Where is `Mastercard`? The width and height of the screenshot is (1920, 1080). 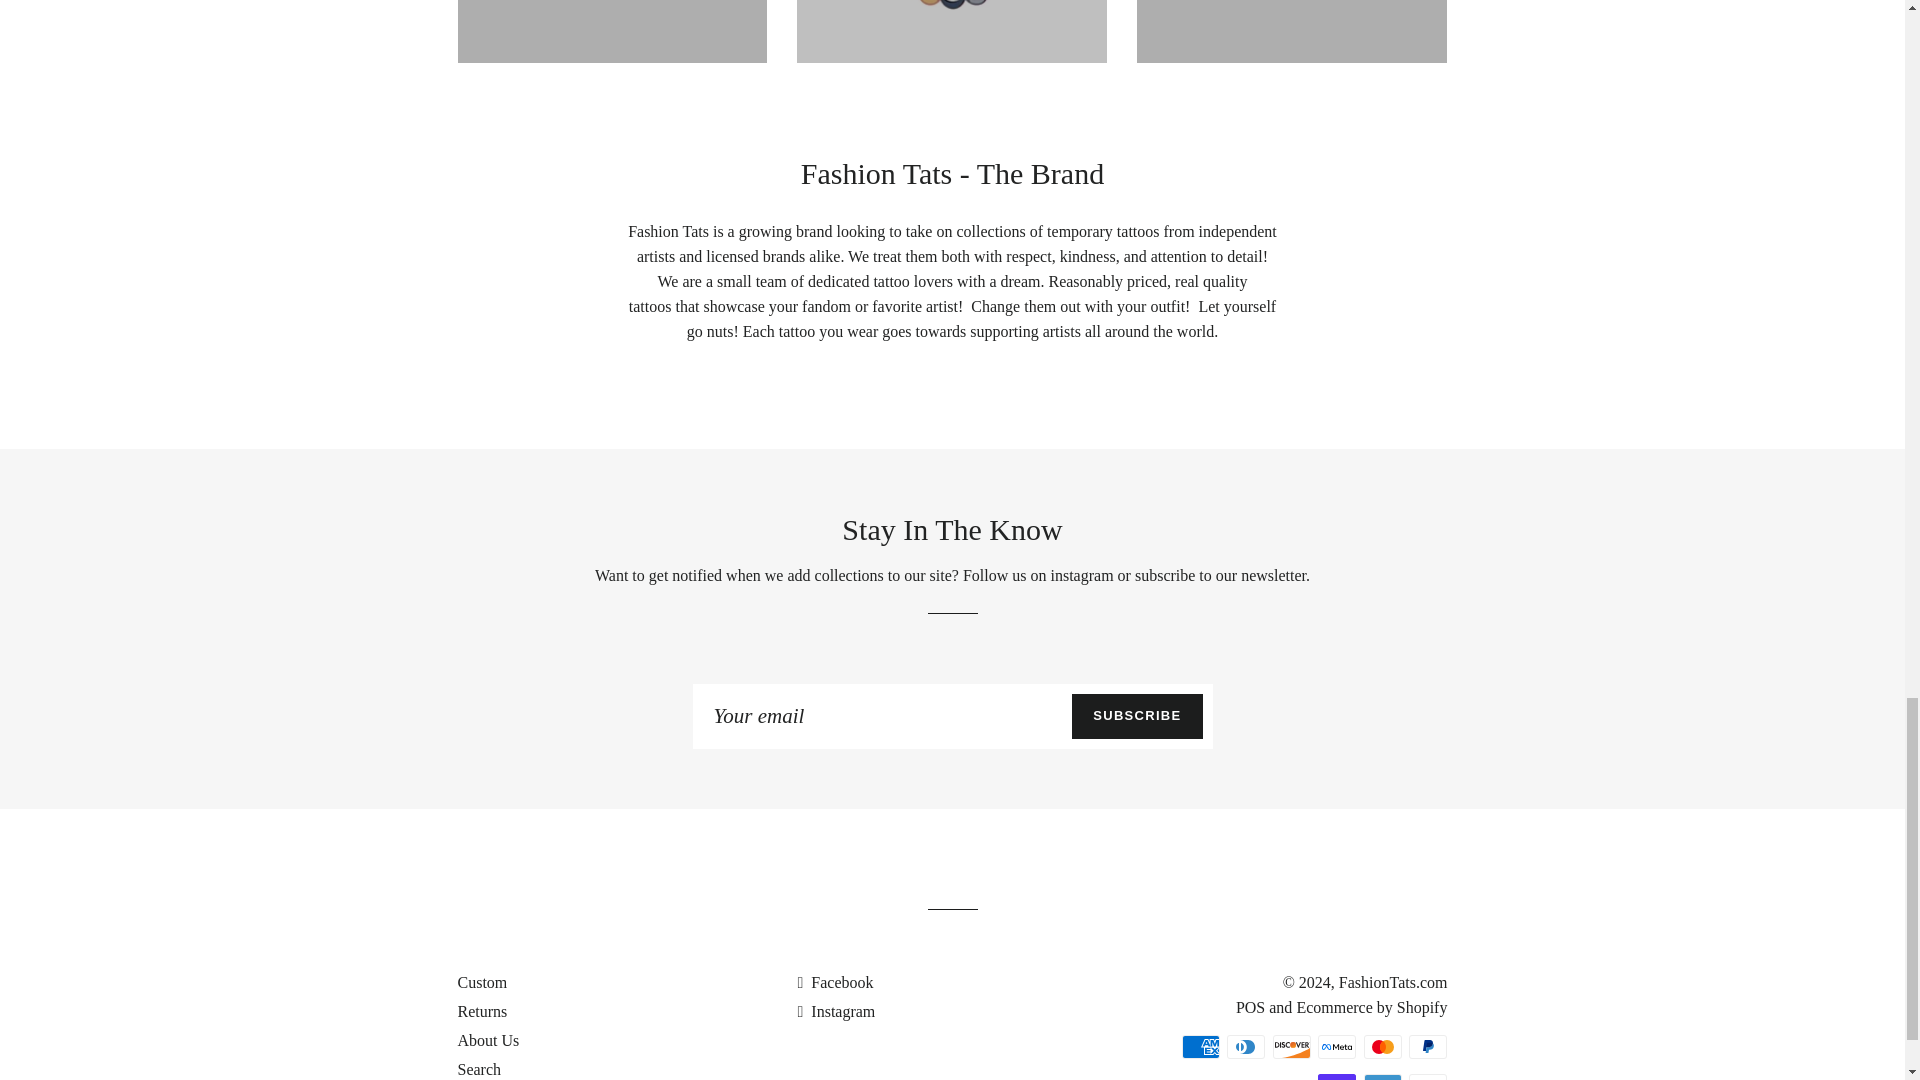
Mastercard is located at coordinates (1382, 1046).